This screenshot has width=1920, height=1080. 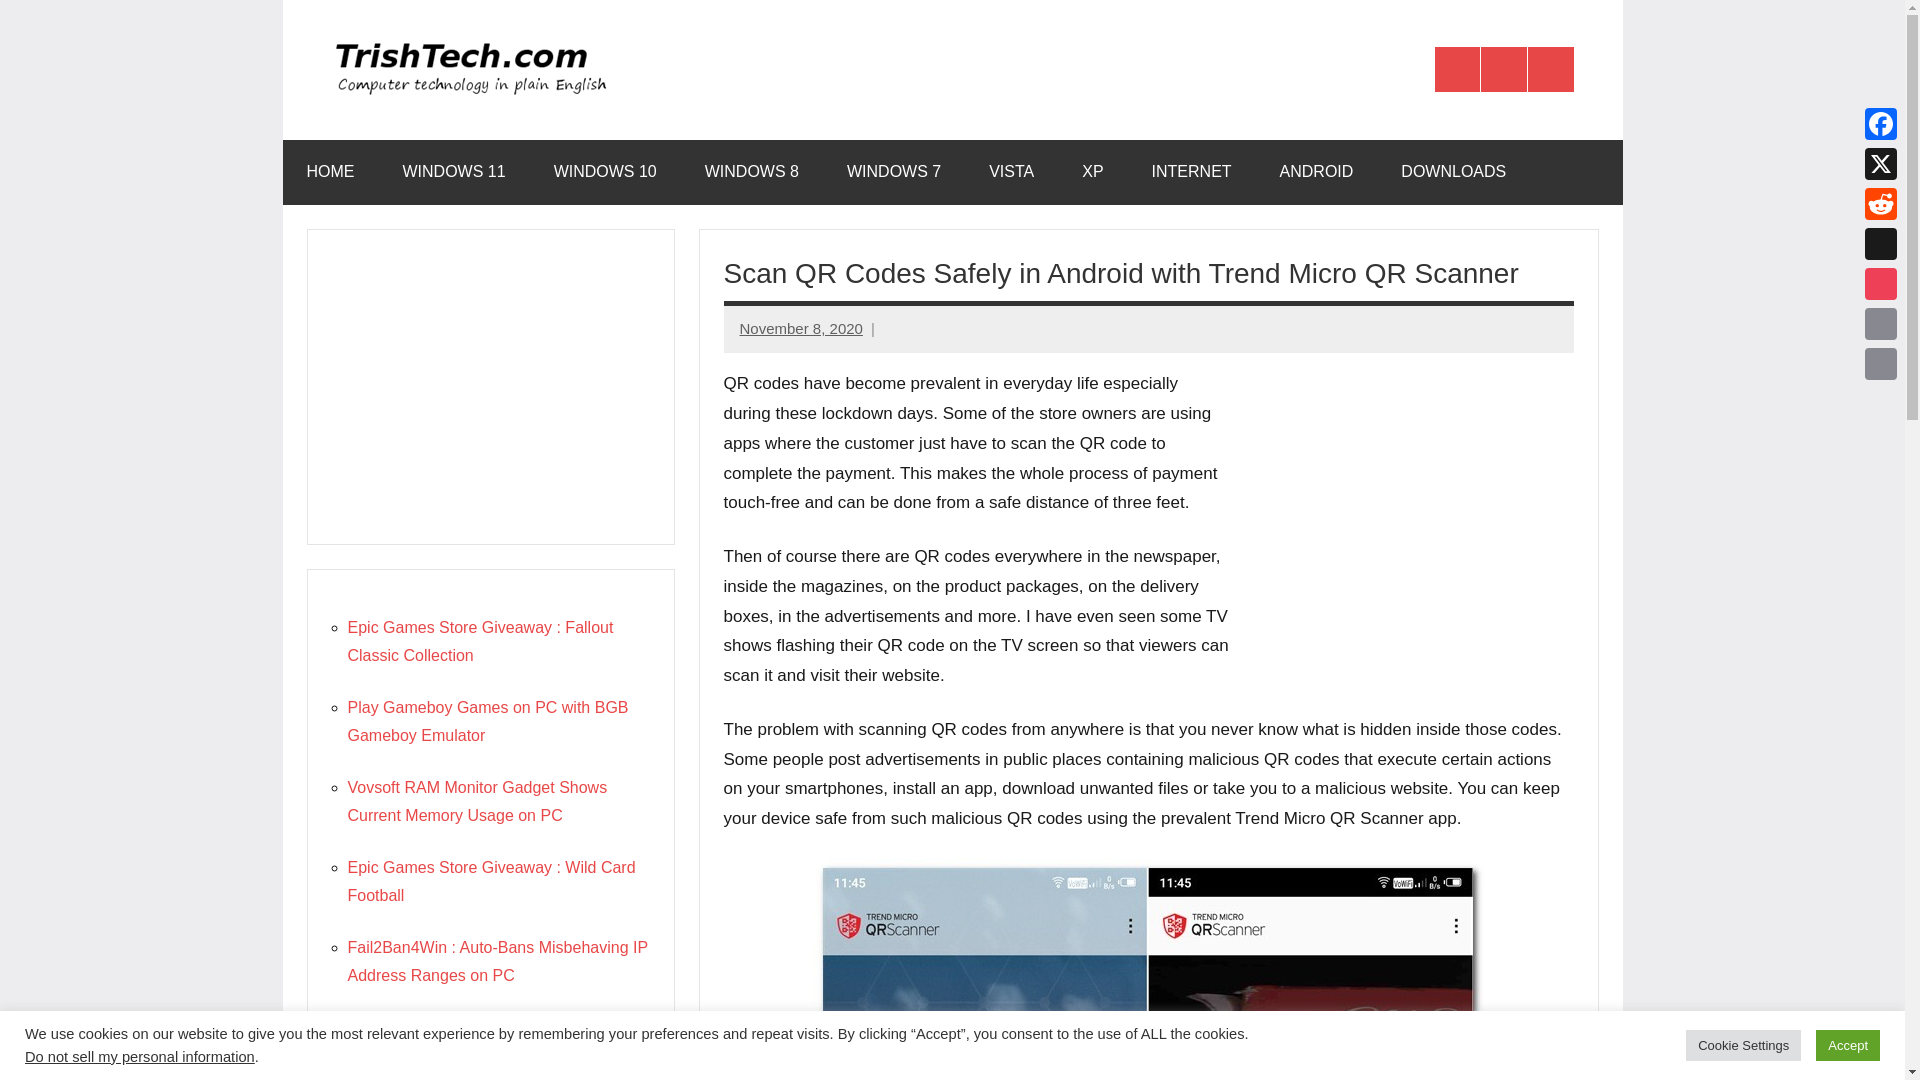 I want to click on Facebook, so click(x=1880, y=123).